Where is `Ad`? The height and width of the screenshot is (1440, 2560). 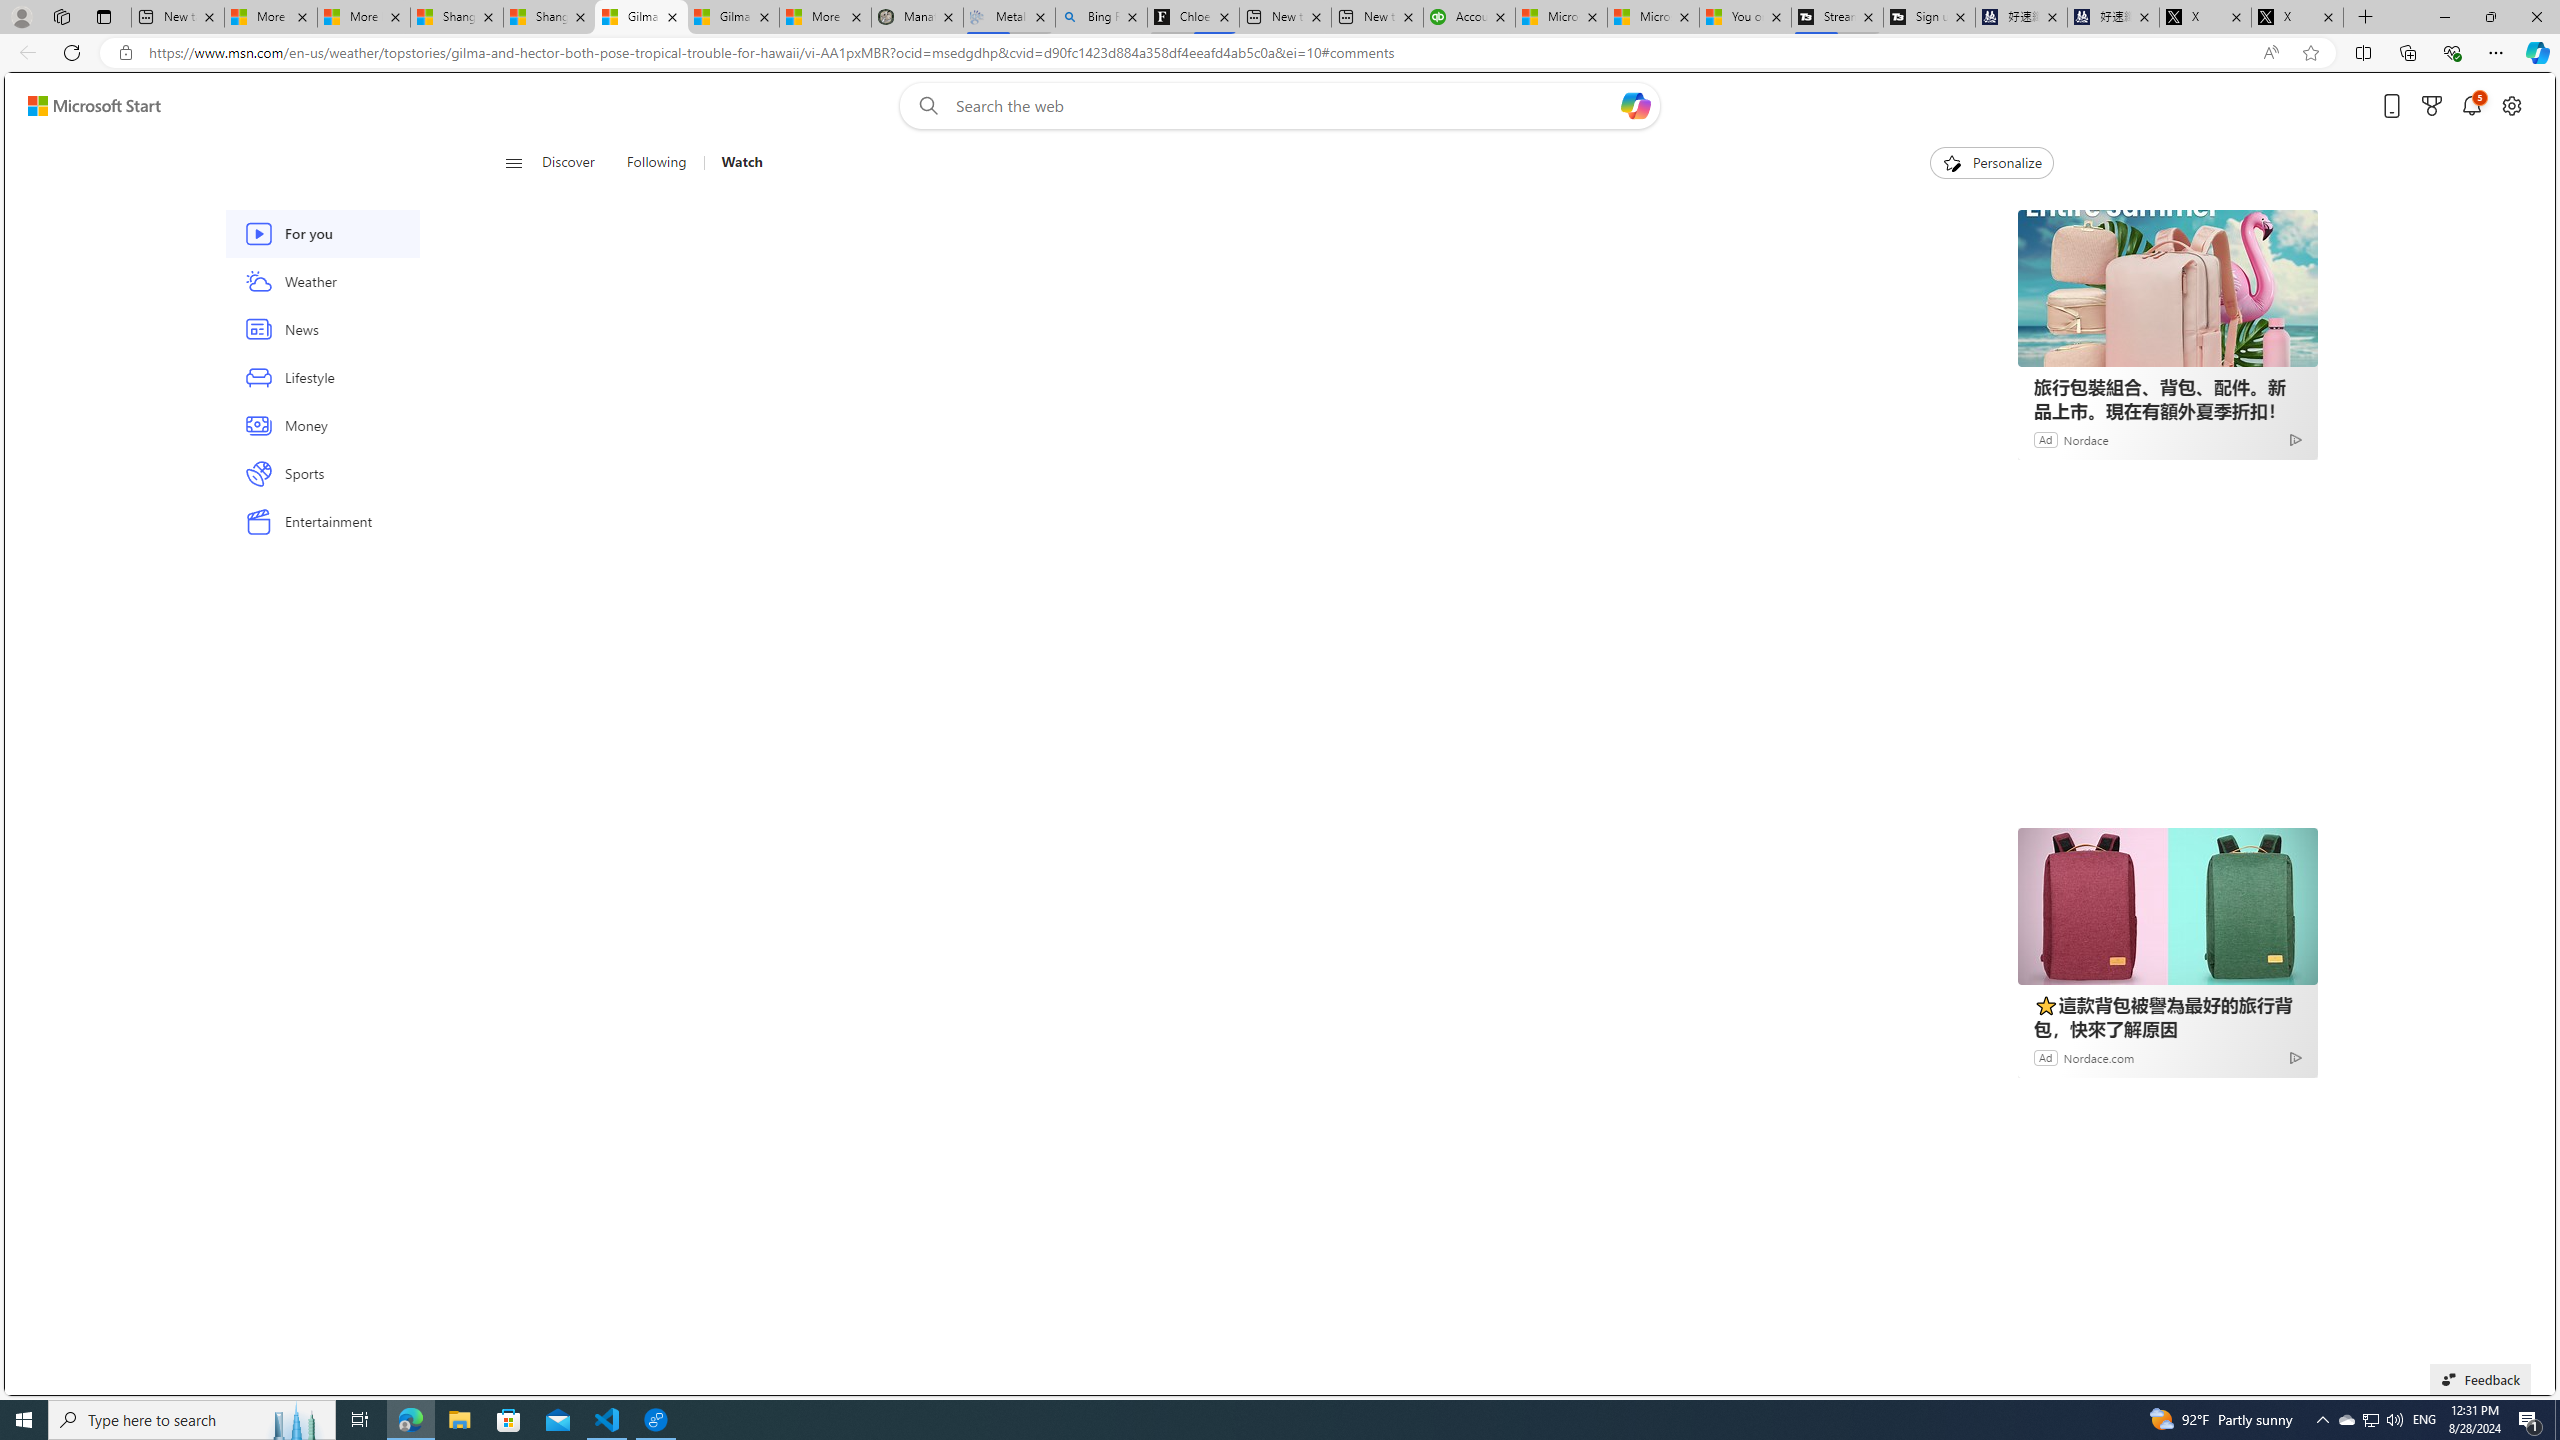 Ad is located at coordinates (2045, 1056).